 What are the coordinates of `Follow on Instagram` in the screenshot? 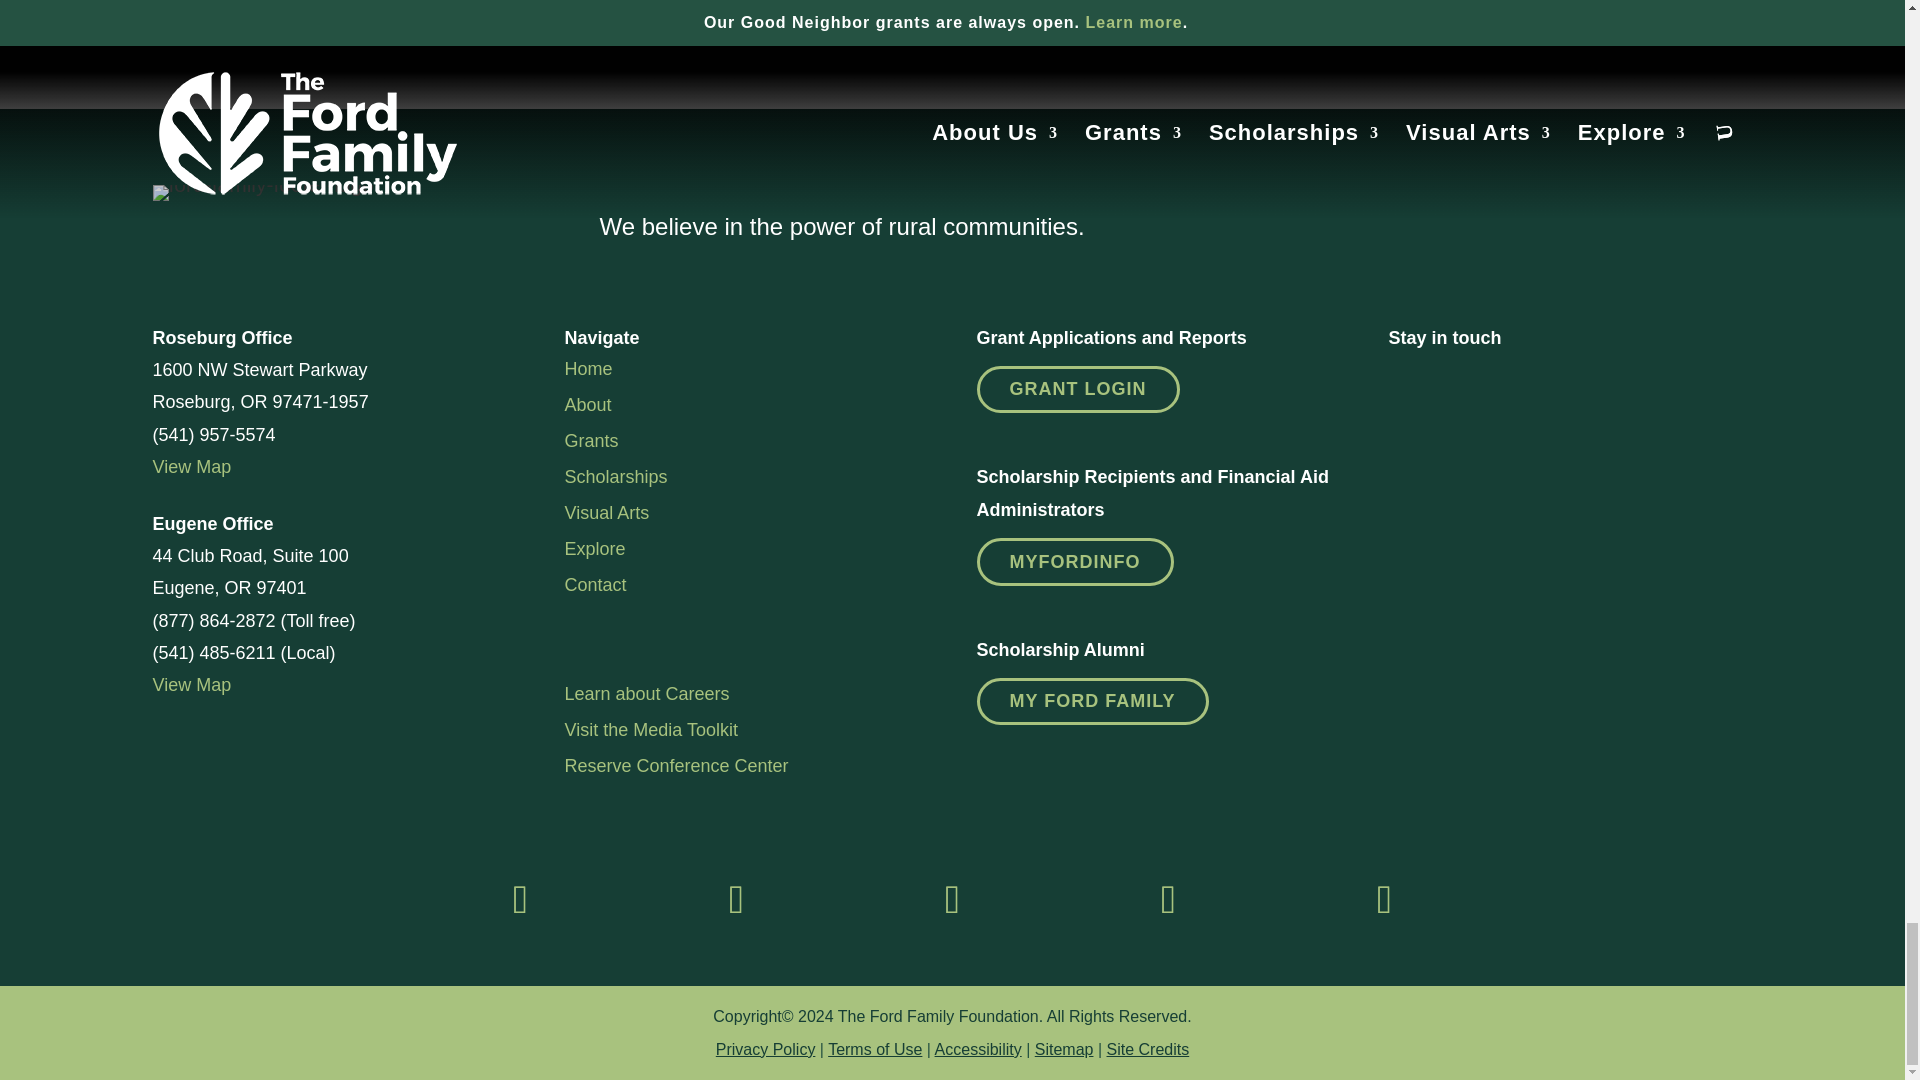 It's located at (735, 899).